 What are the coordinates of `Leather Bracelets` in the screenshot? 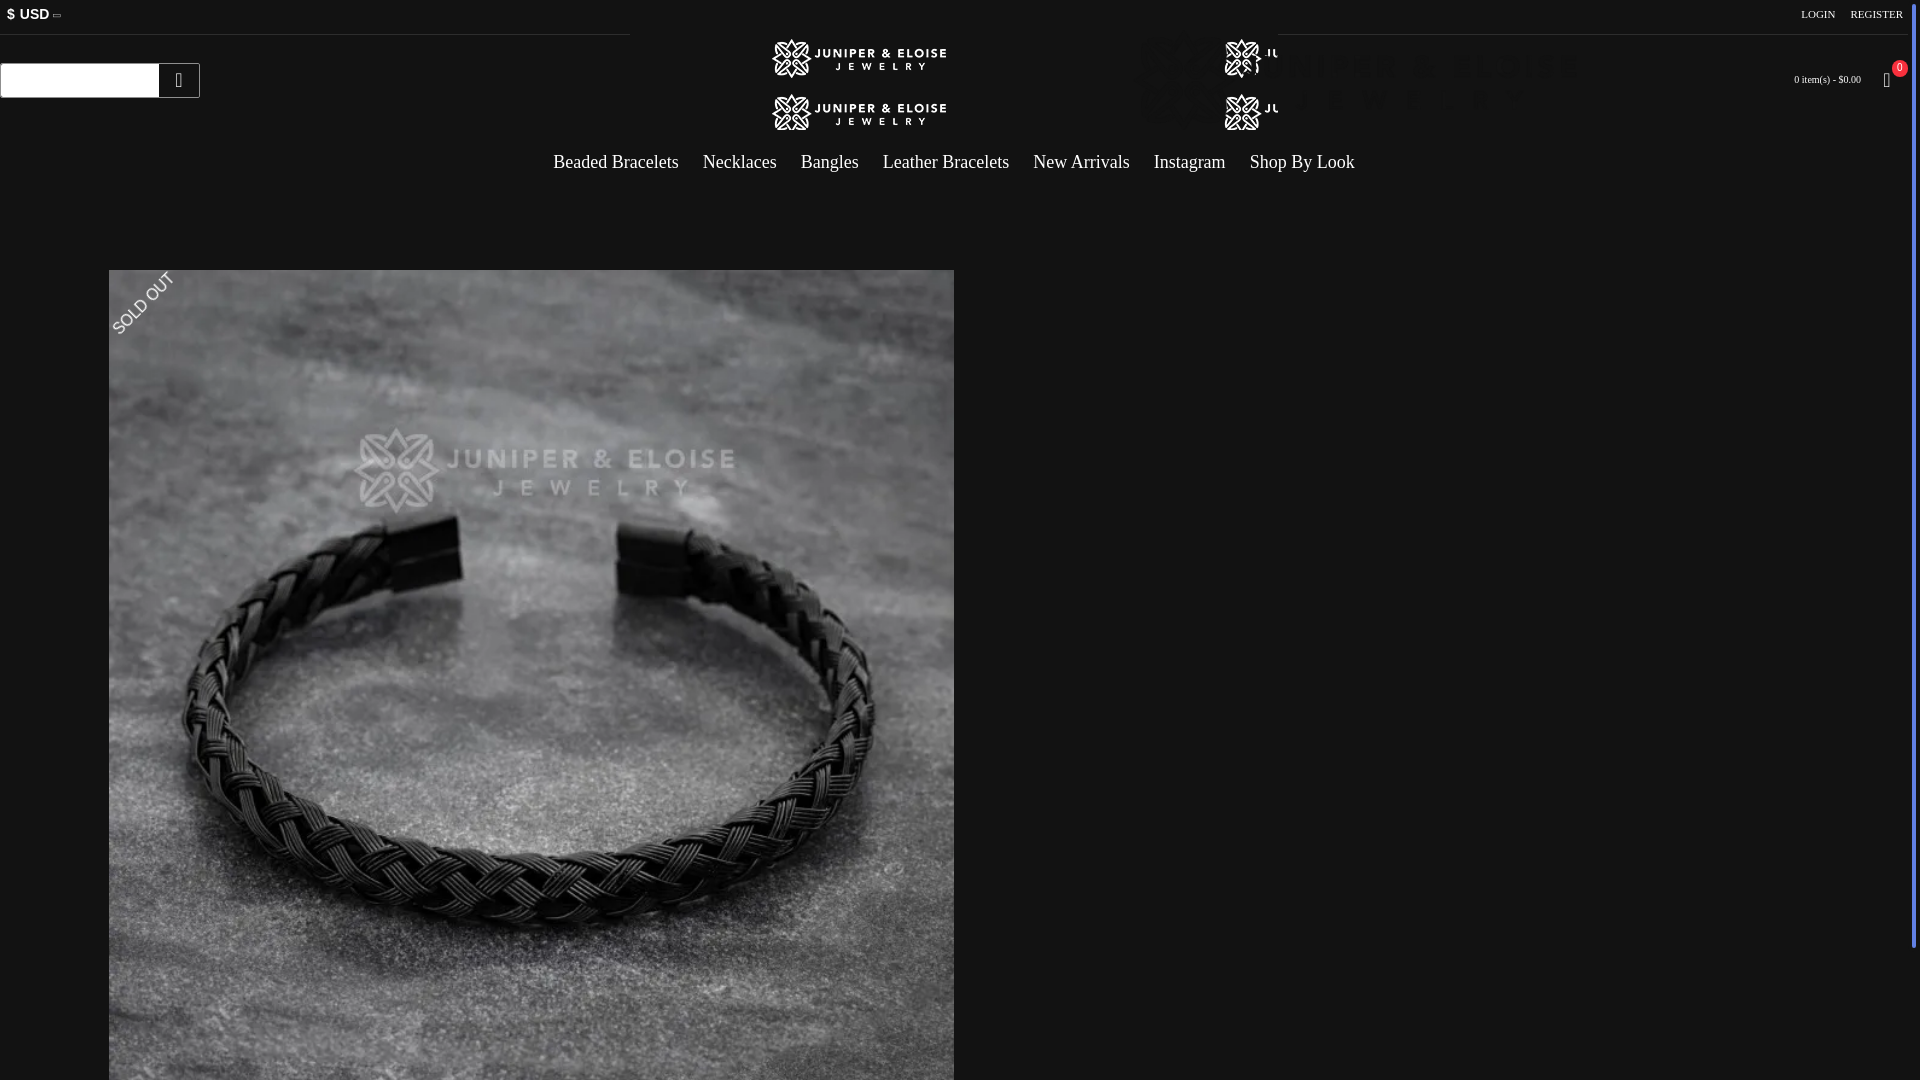 It's located at (946, 154).